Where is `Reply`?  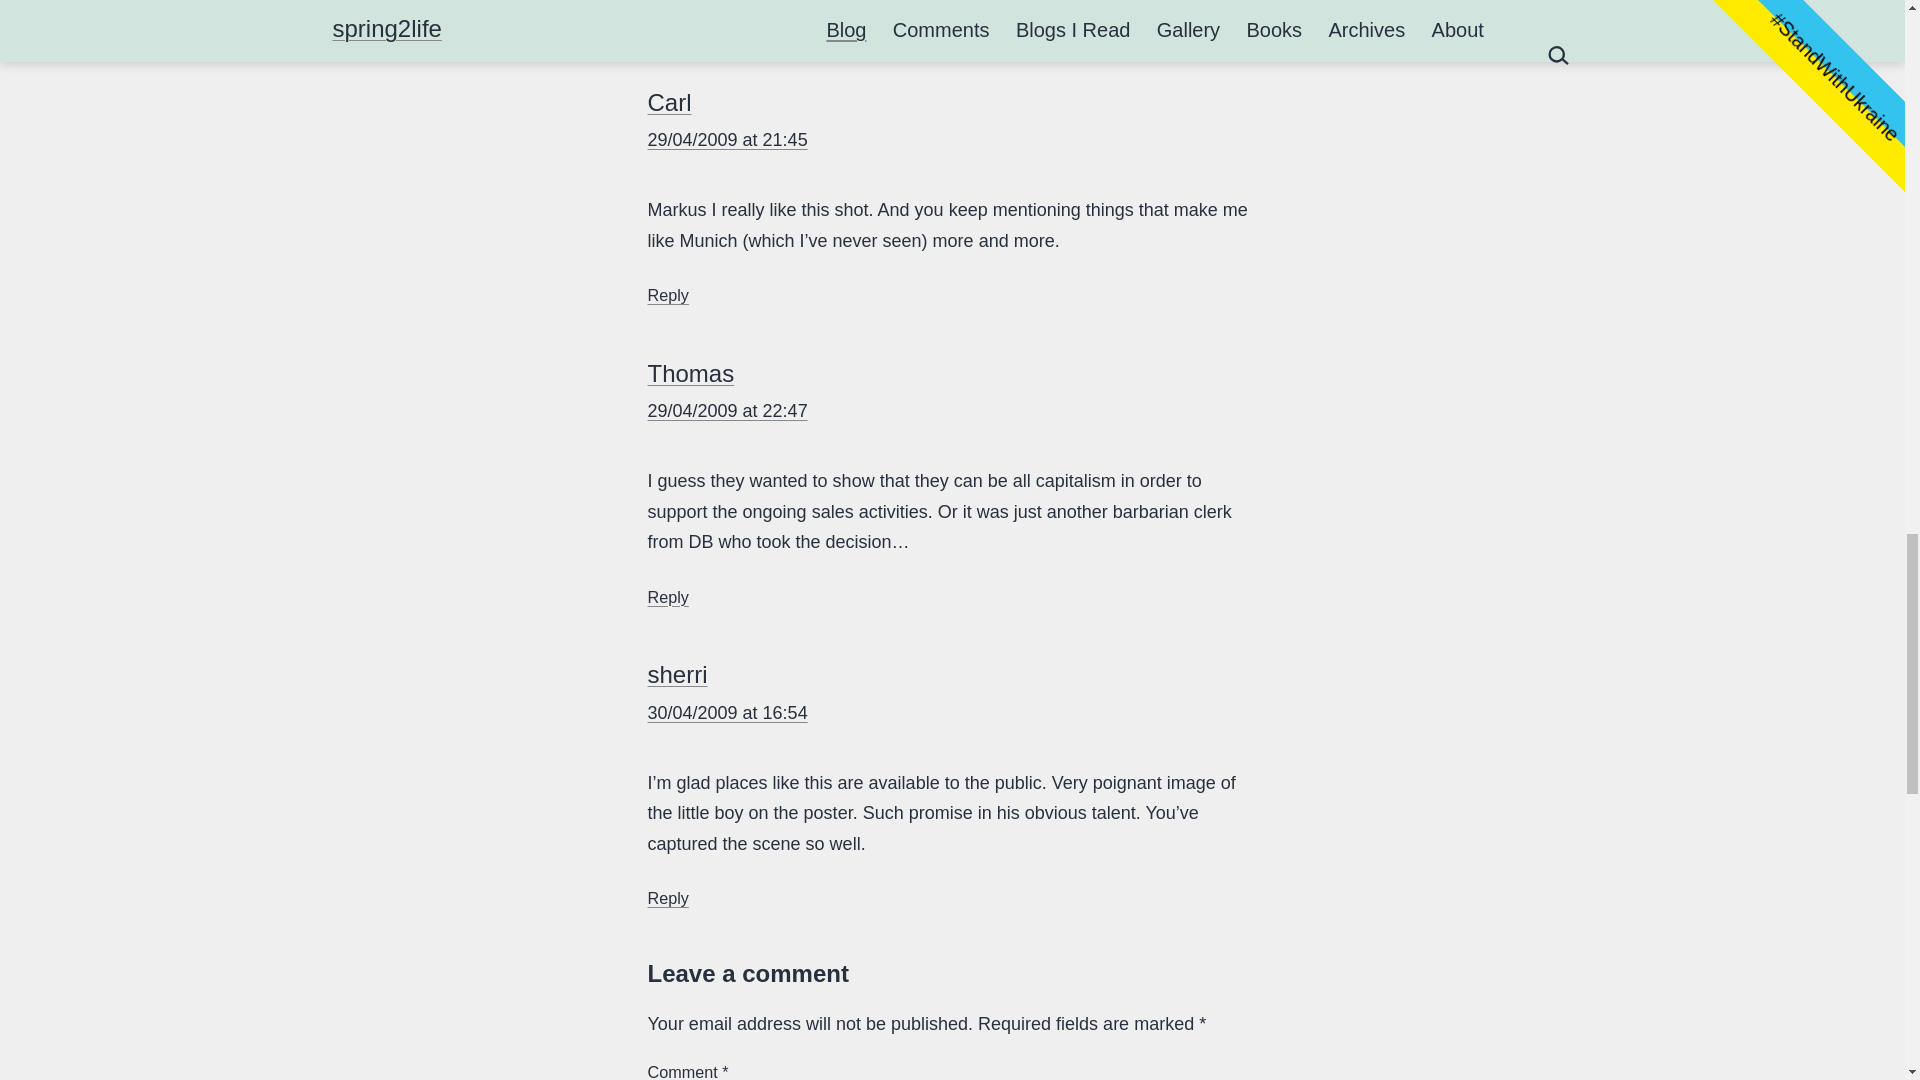 Reply is located at coordinates (668, 294).